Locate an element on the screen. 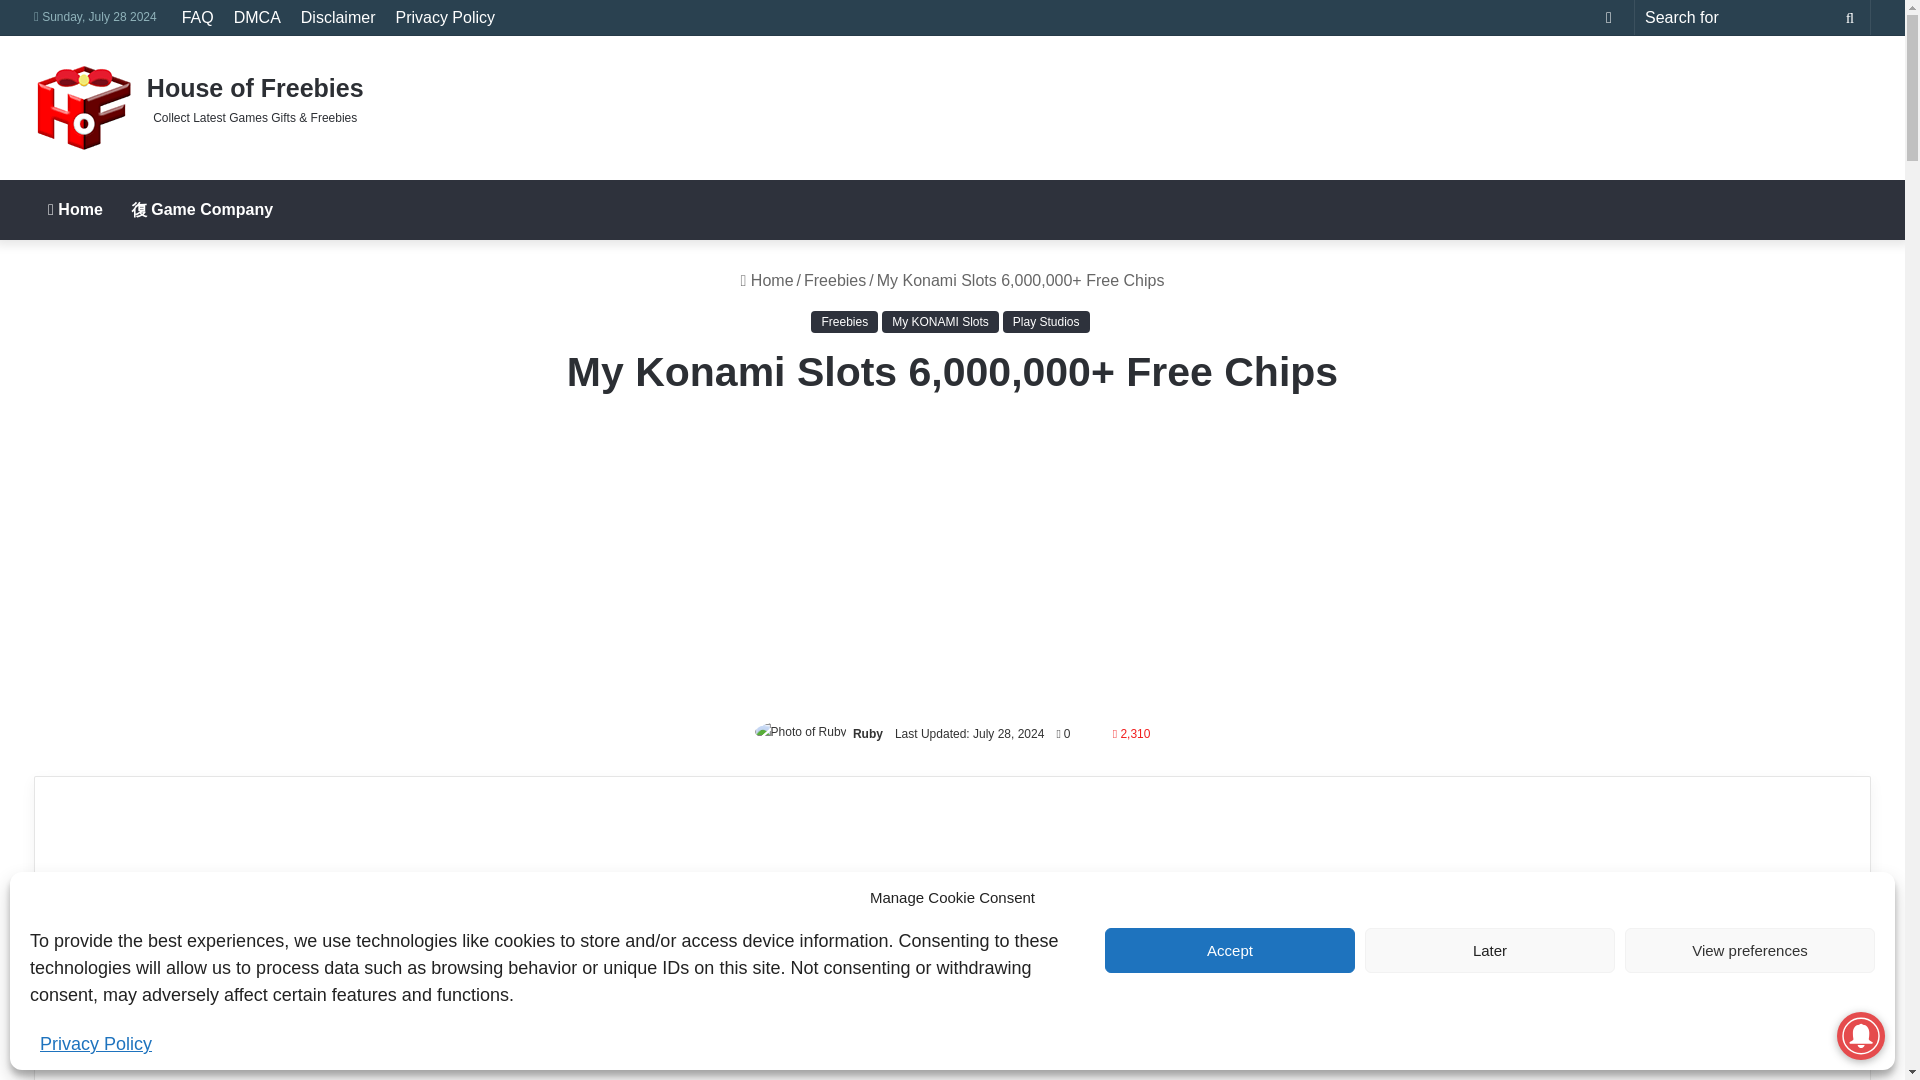 The width and height of the screenshot is (1920, 1080). House of Freebies is located at coordinates (199, 108).